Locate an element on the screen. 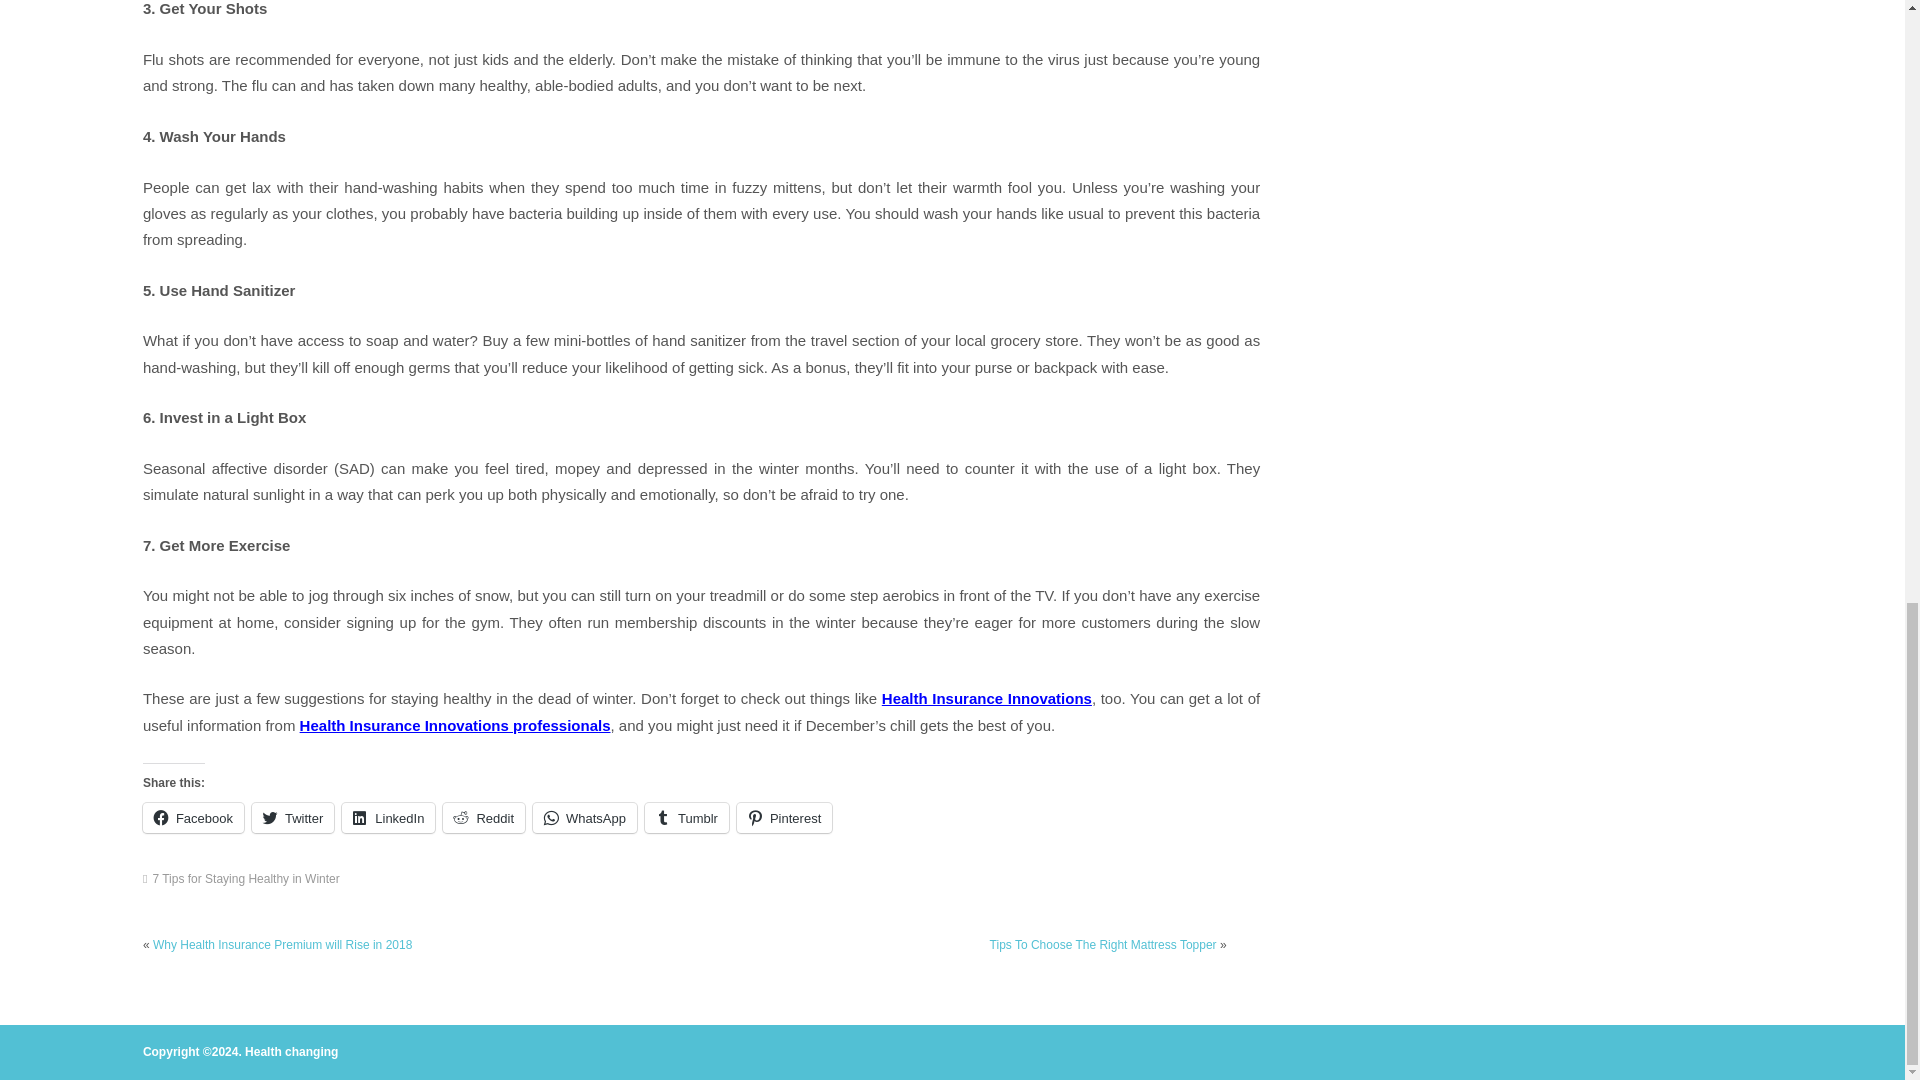 This screenshot has height=1080, width=1920. Click to share on Tumblr is located at coordinates (687, 818).